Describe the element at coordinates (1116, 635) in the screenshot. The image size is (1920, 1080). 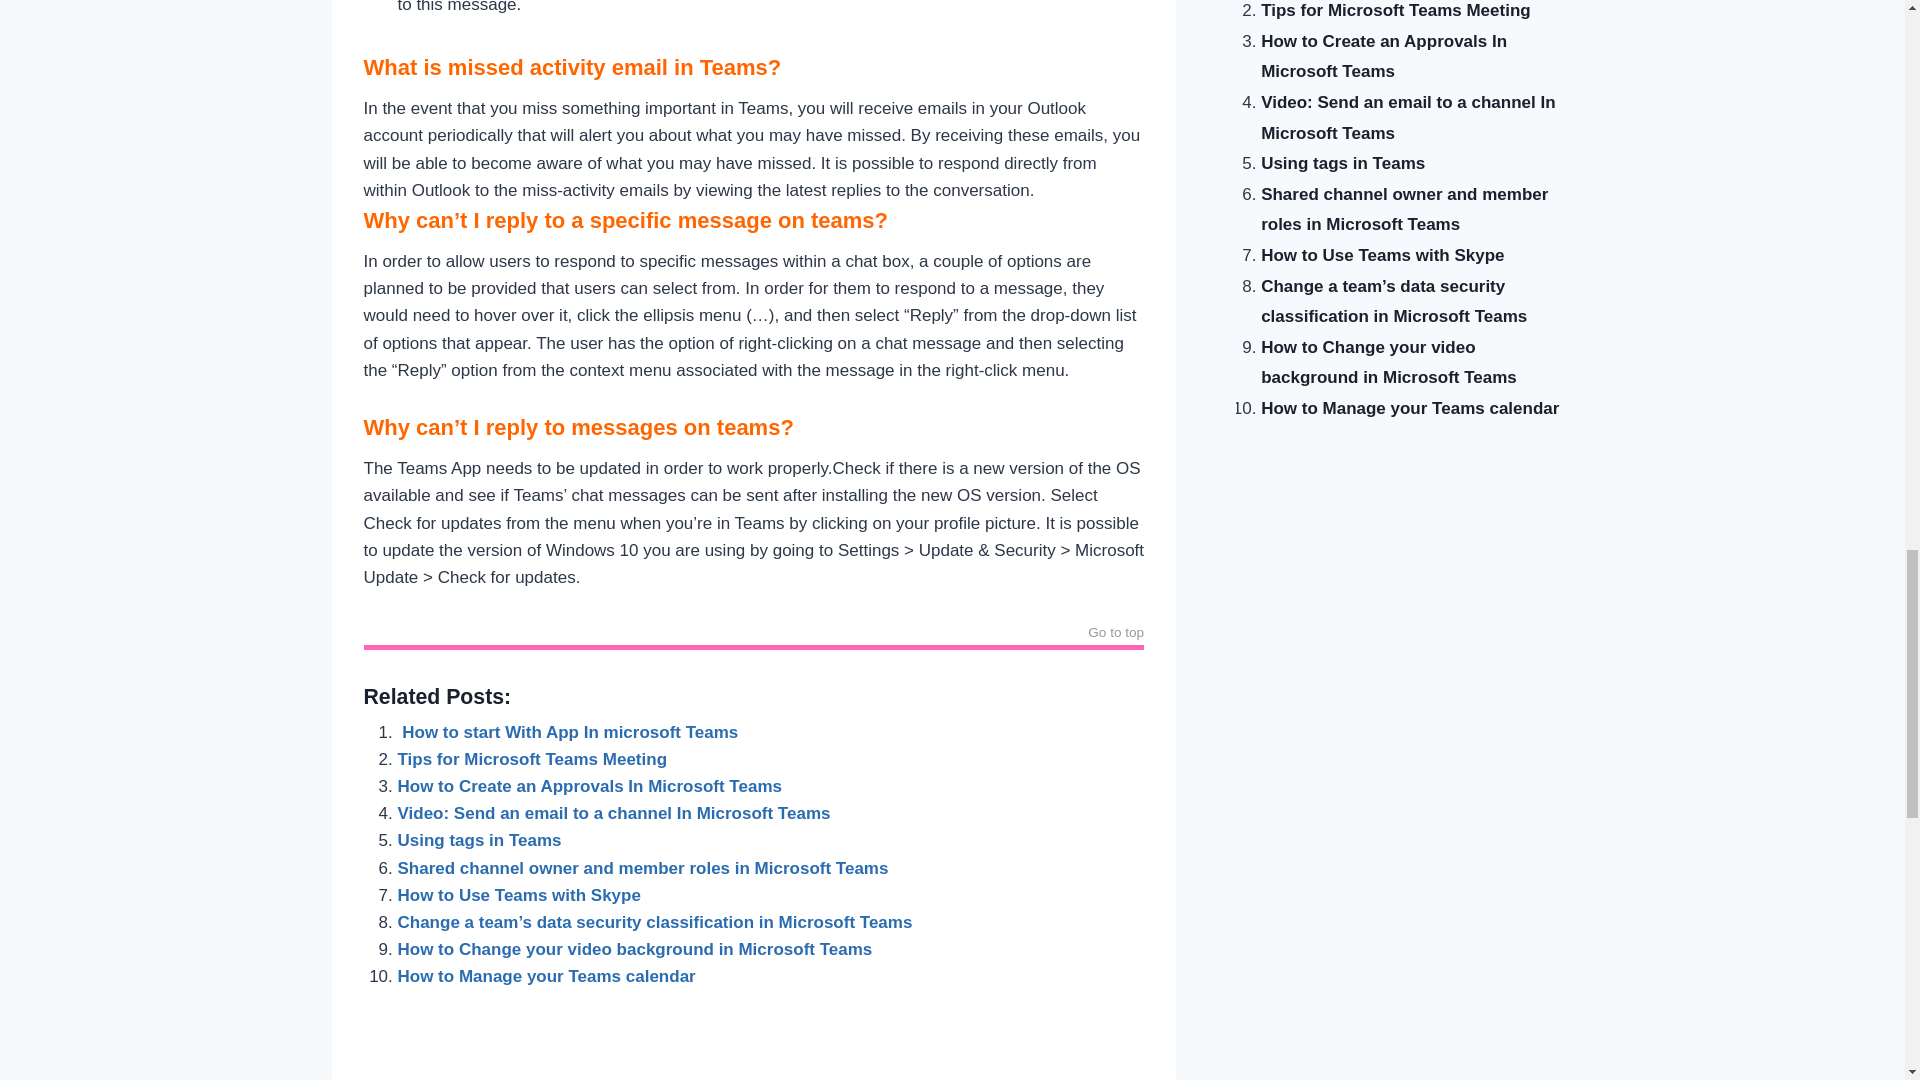
I see `Go to top` at that location.